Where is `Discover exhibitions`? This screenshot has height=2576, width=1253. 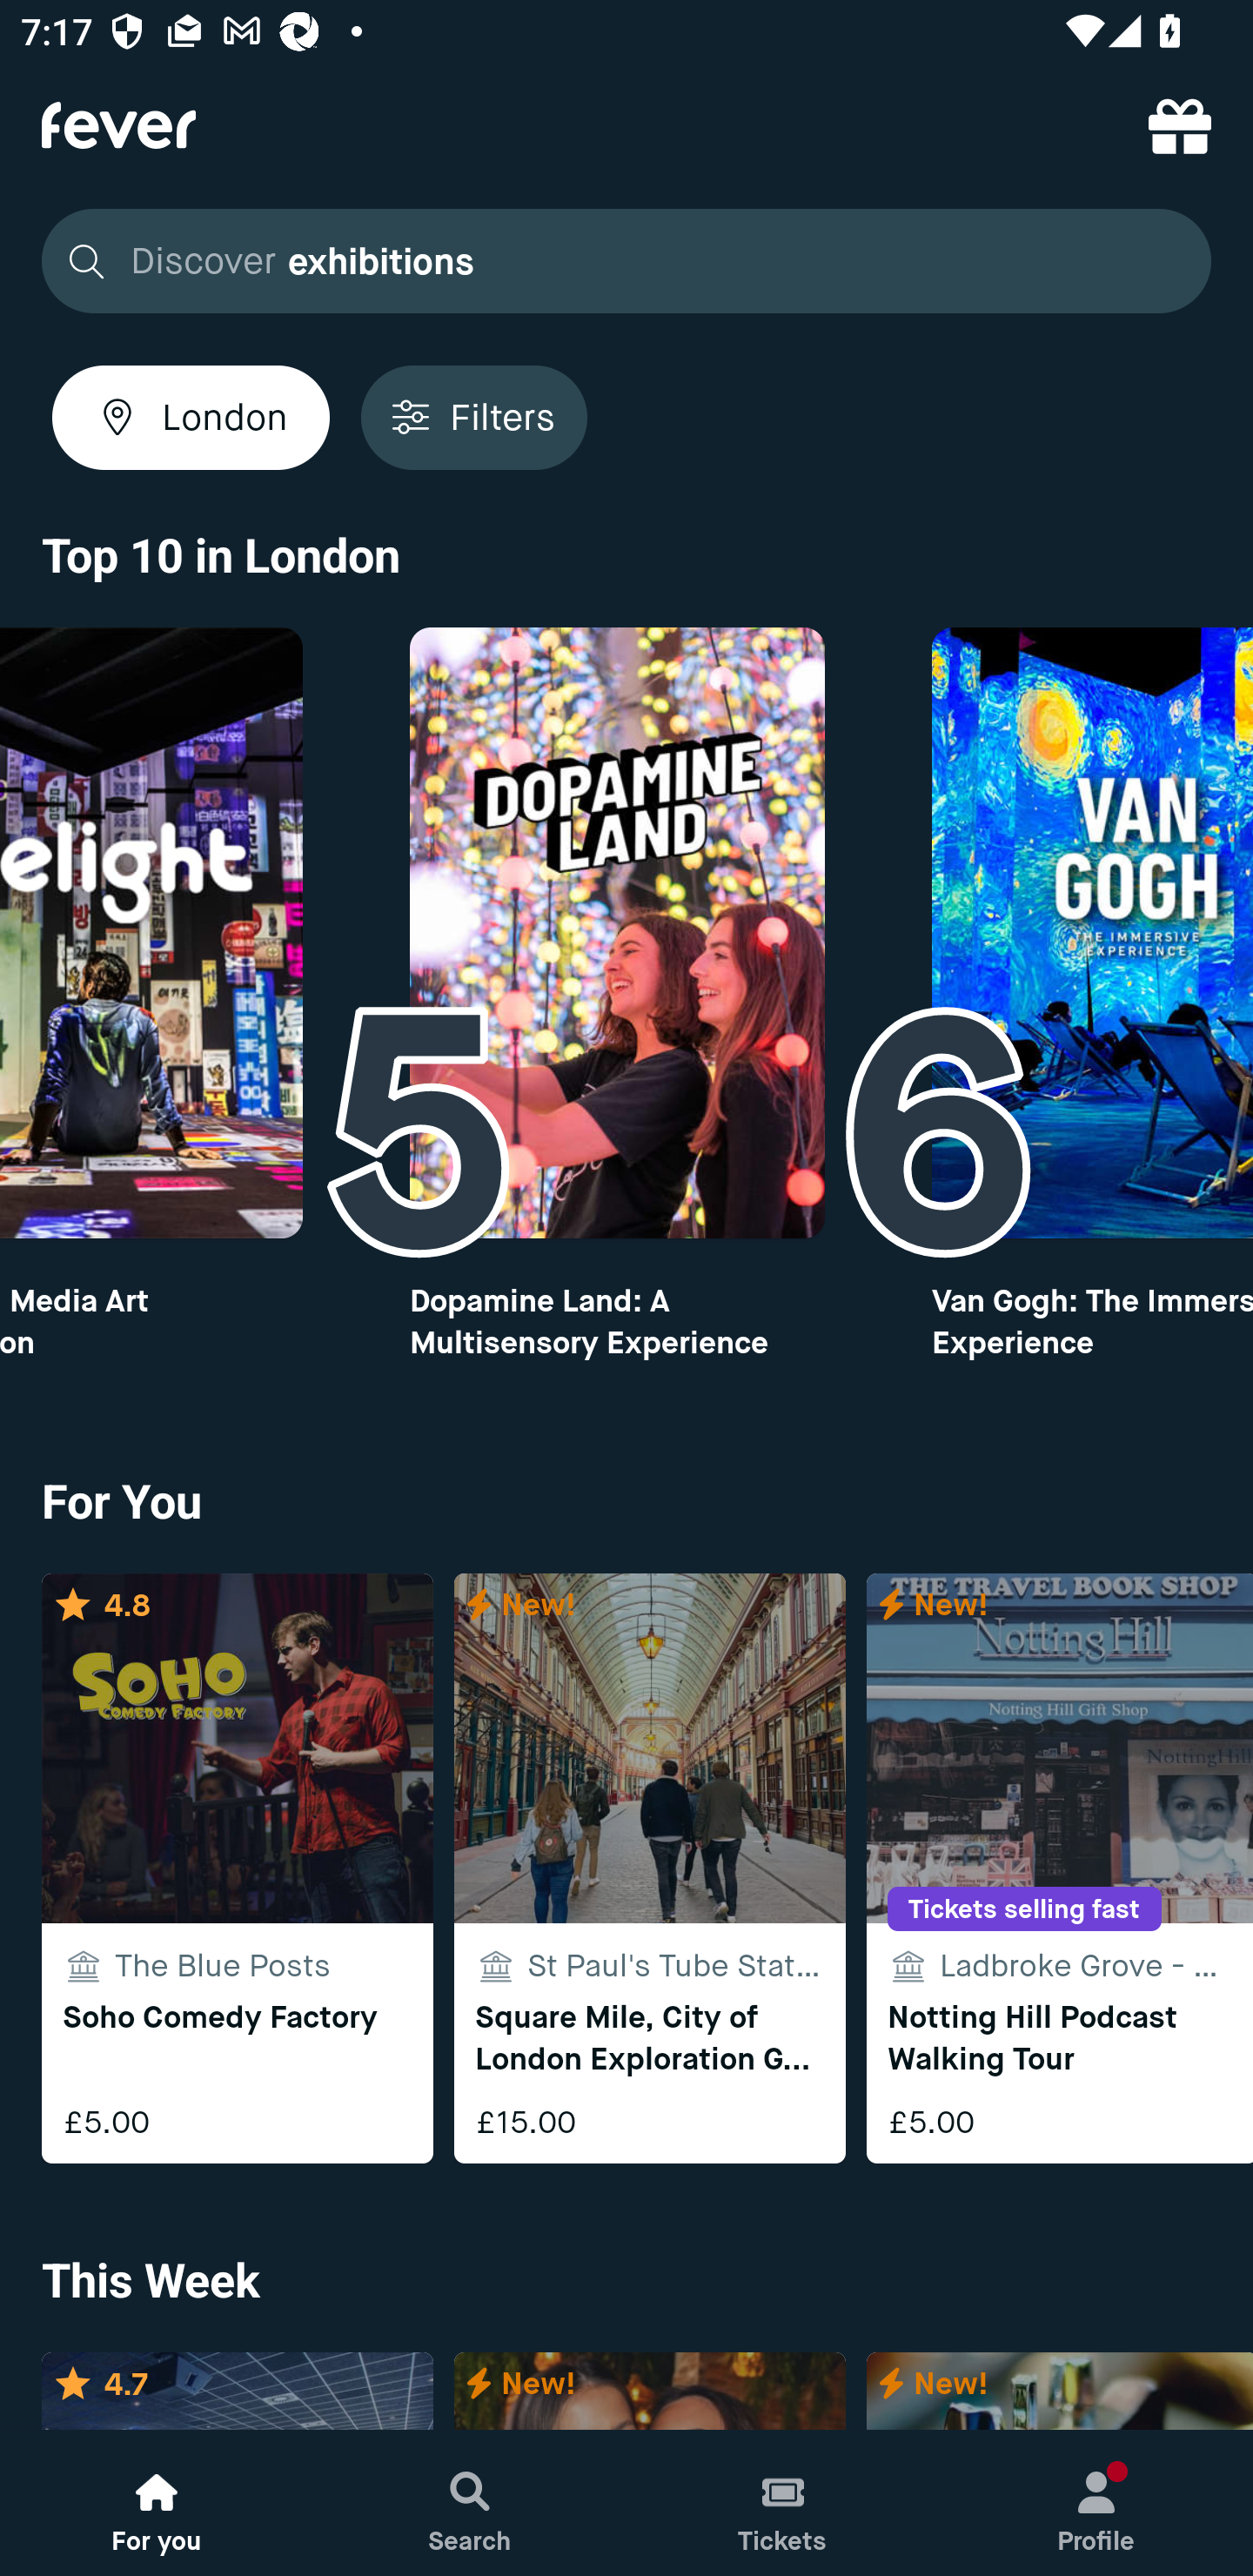
Discover exhibitions is located at coordinates (626, 261).